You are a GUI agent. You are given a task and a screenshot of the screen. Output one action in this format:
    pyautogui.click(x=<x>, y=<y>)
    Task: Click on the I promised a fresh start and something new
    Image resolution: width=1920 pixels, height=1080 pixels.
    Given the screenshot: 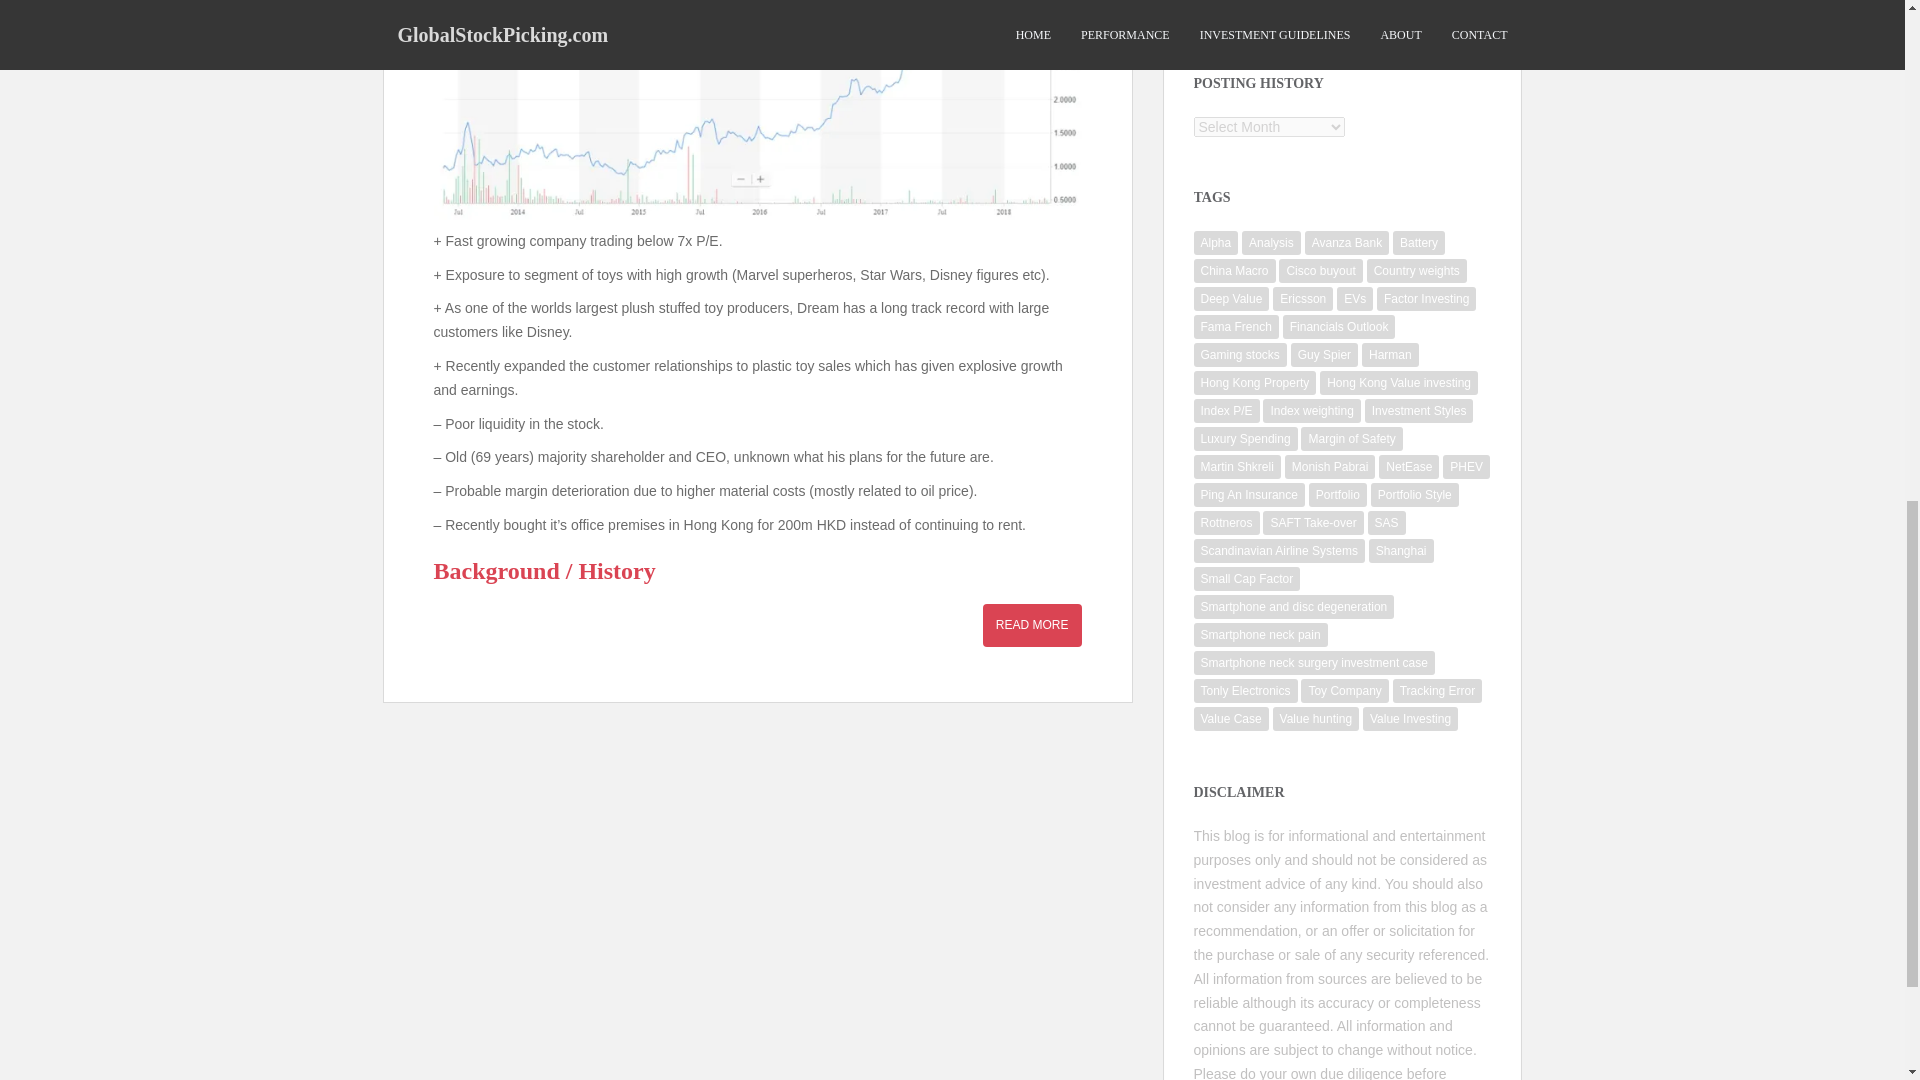 What is the action you would take?
    pyautogui.click(x=1335, y=2)
    